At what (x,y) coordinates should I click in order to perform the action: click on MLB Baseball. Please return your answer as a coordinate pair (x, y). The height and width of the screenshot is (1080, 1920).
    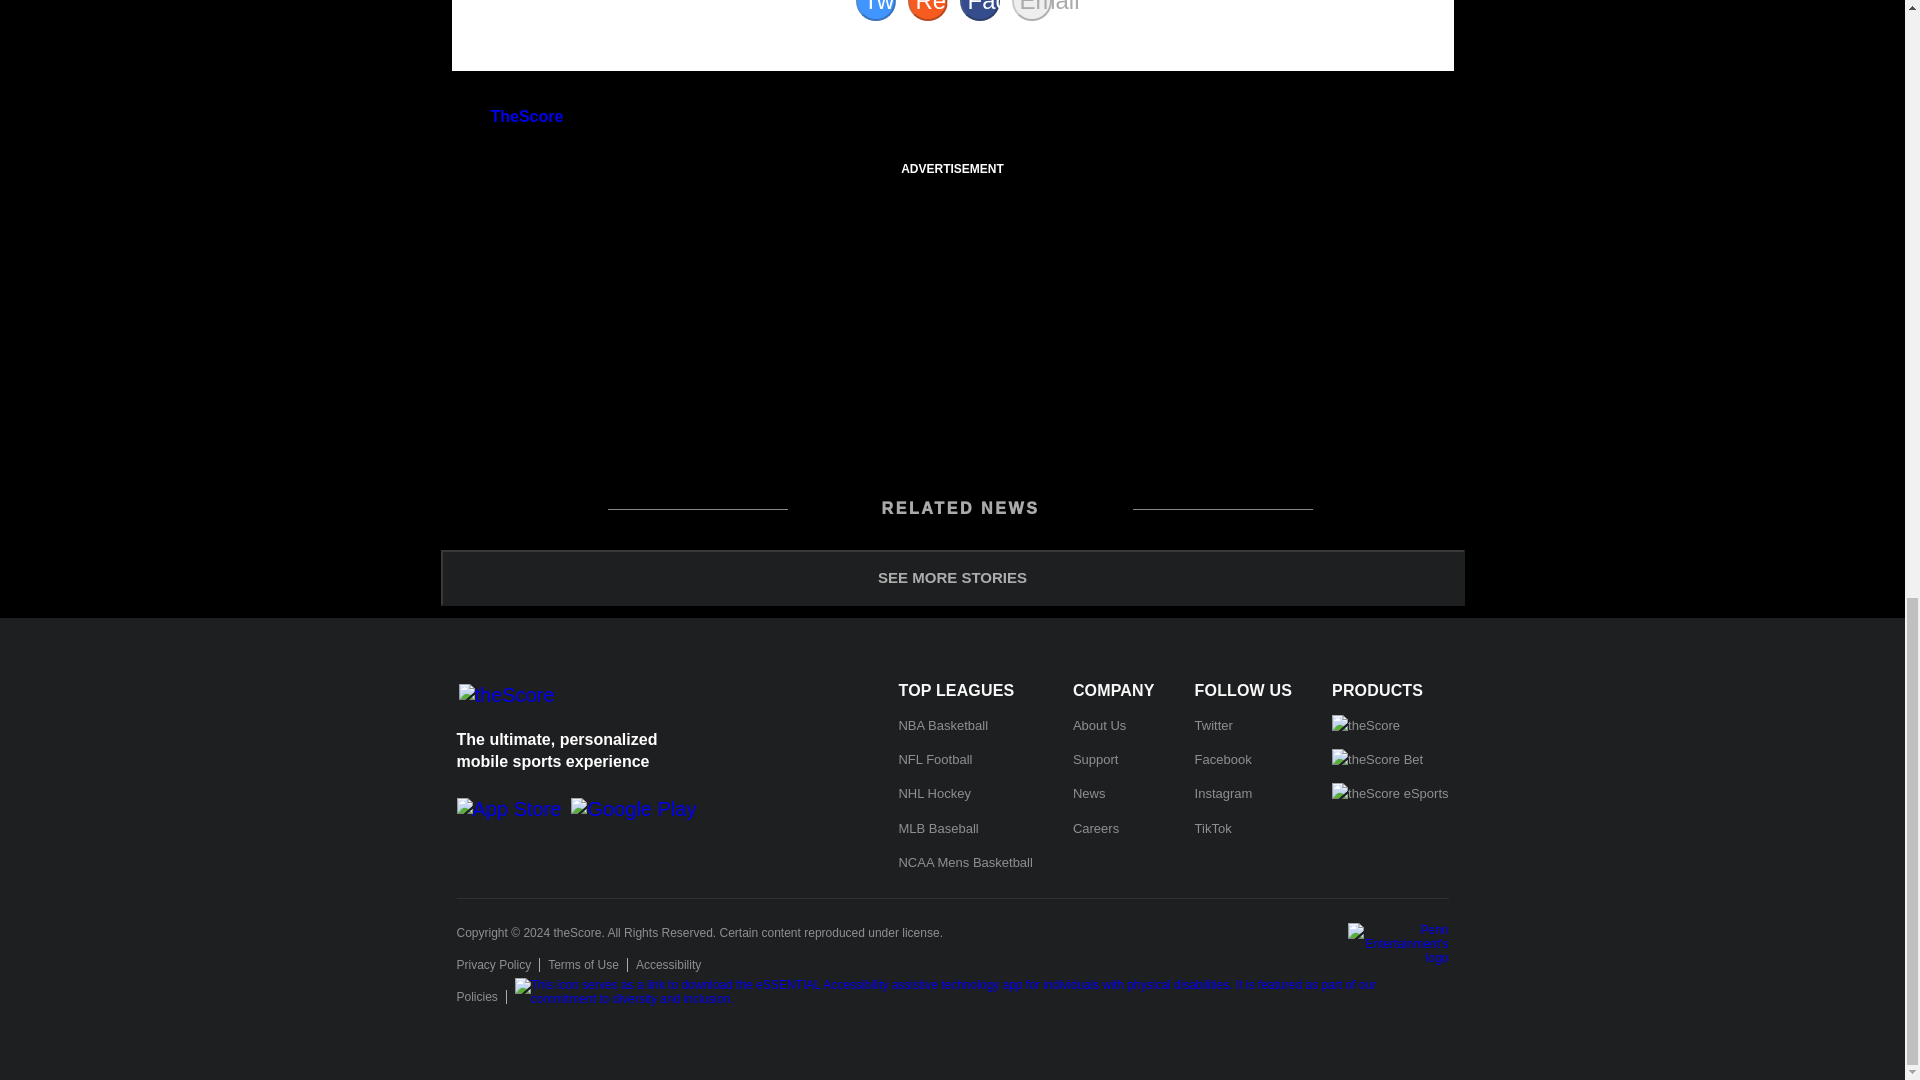
    Looking at the image, I should click on (938, 828).